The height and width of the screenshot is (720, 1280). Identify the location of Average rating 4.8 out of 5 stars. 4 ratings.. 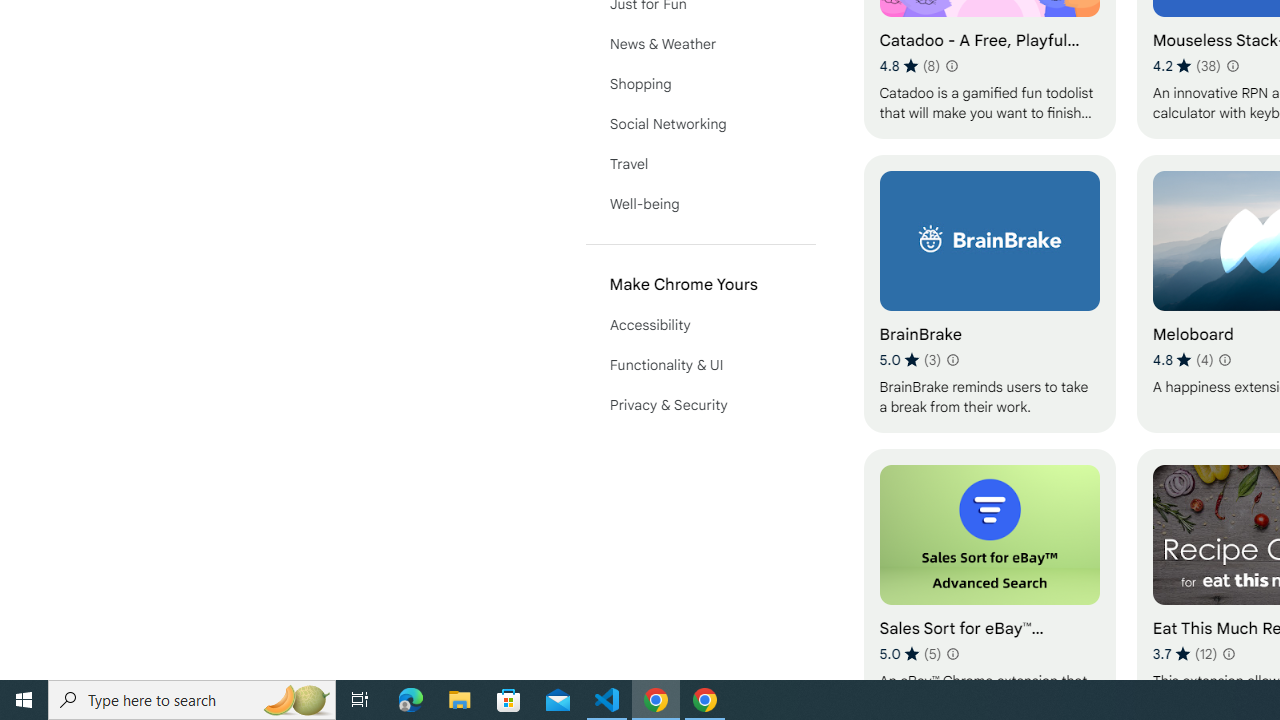
(1182, 360).